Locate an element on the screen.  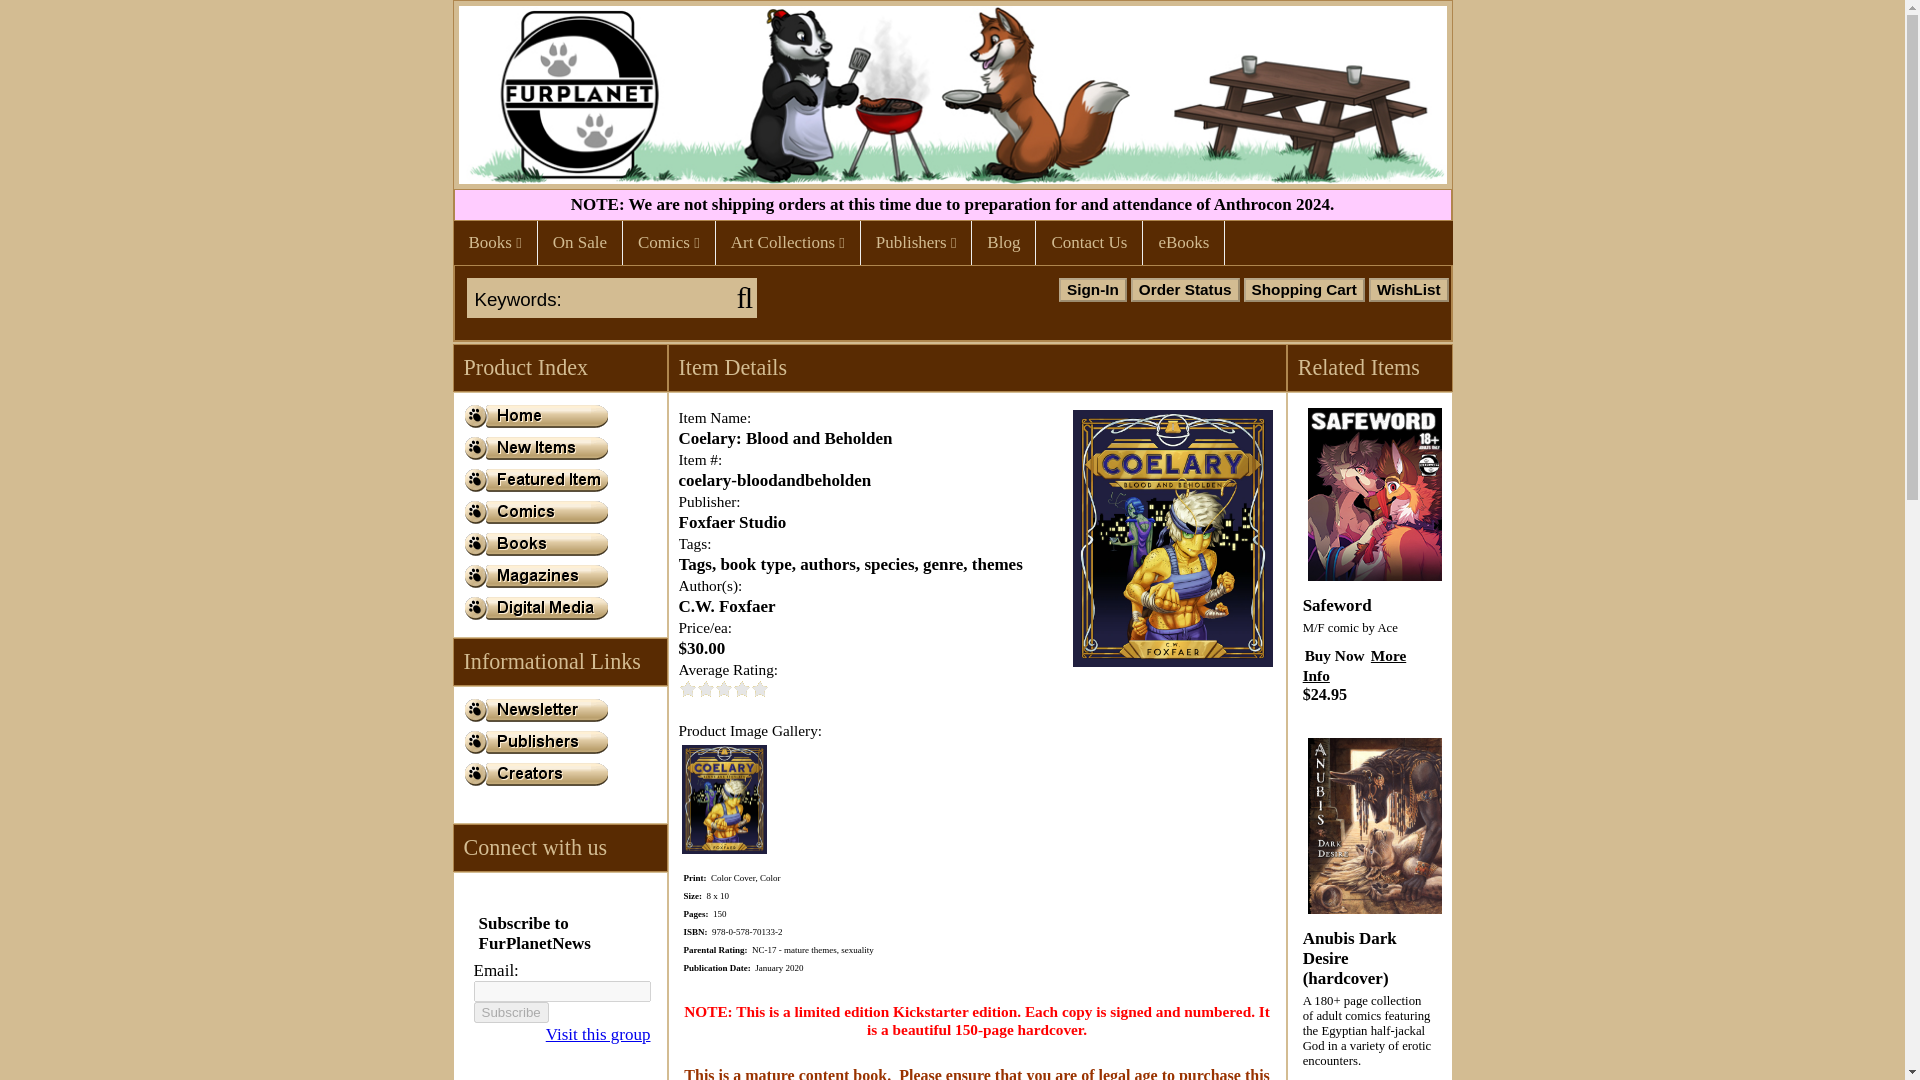
WishList is located at coordinates (1408, 290).